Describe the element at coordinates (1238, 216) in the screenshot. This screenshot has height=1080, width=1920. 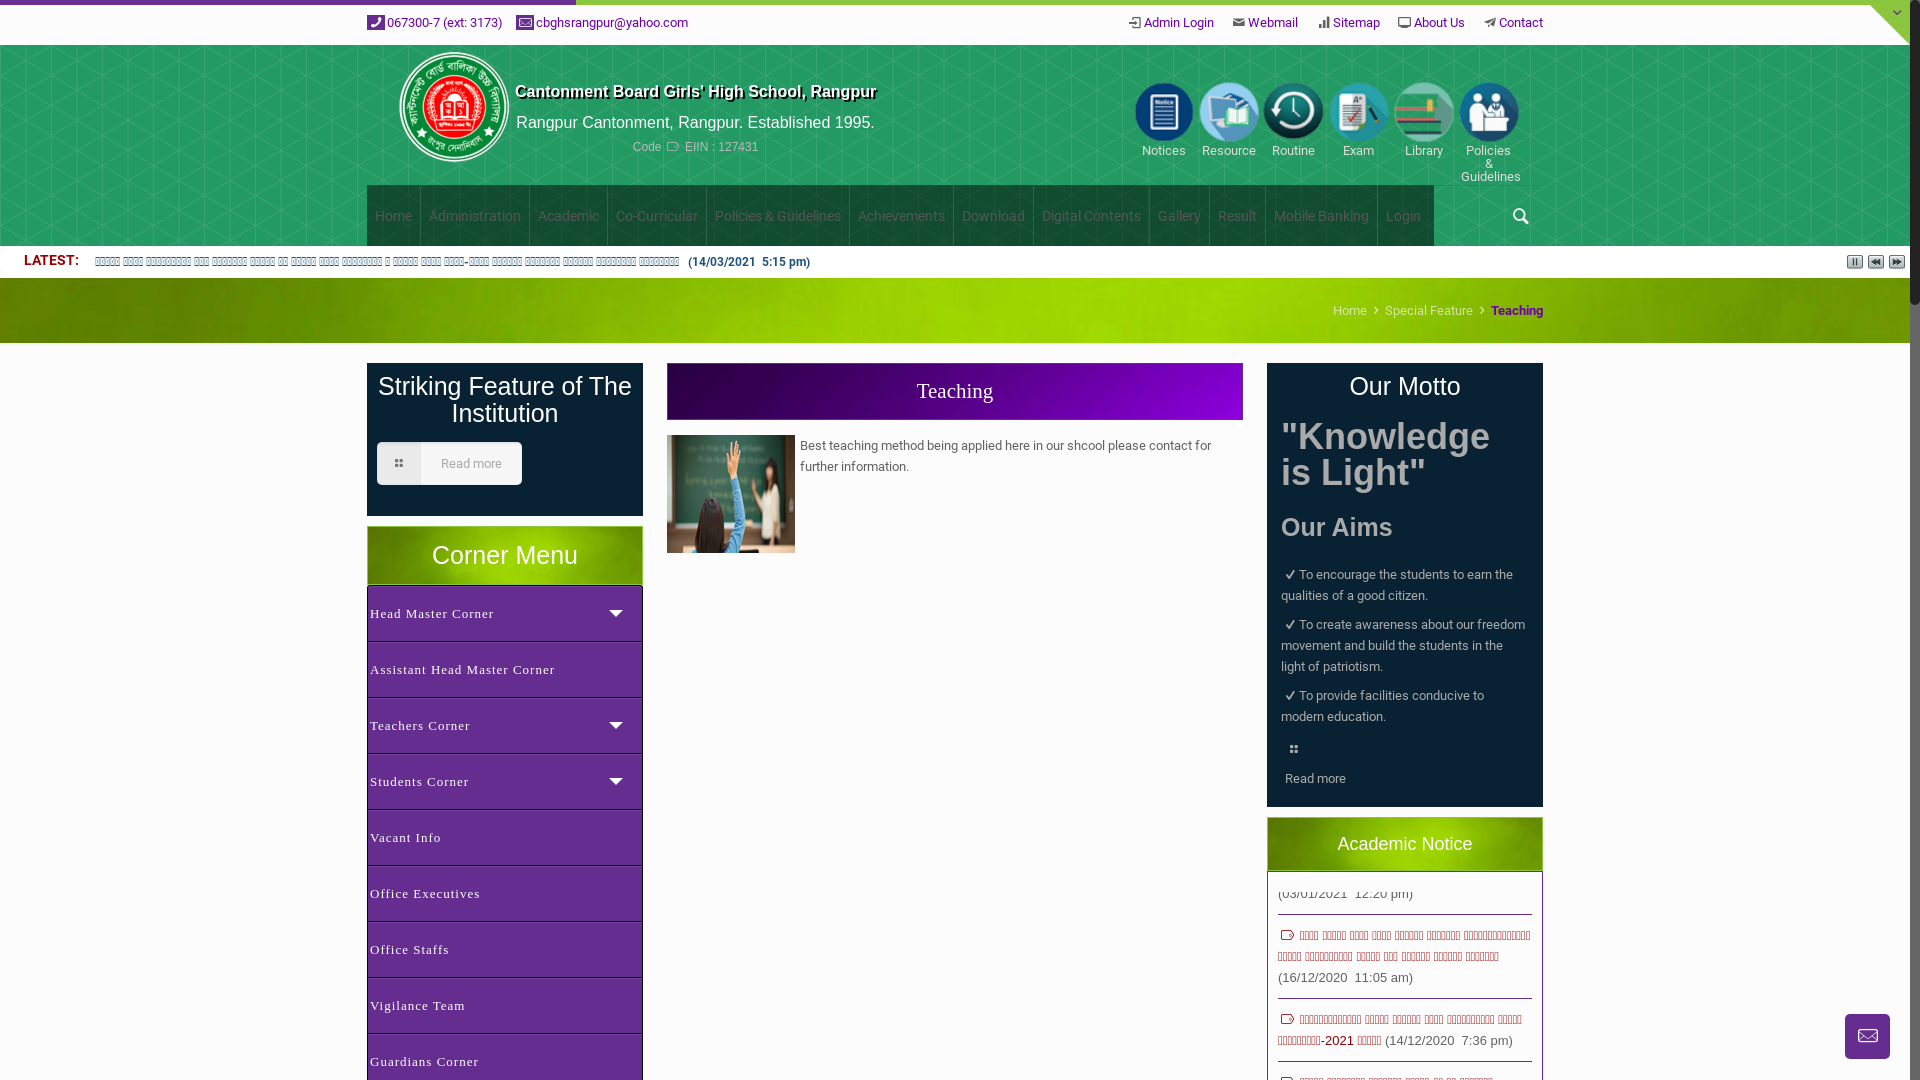
I see `Result` at that location.